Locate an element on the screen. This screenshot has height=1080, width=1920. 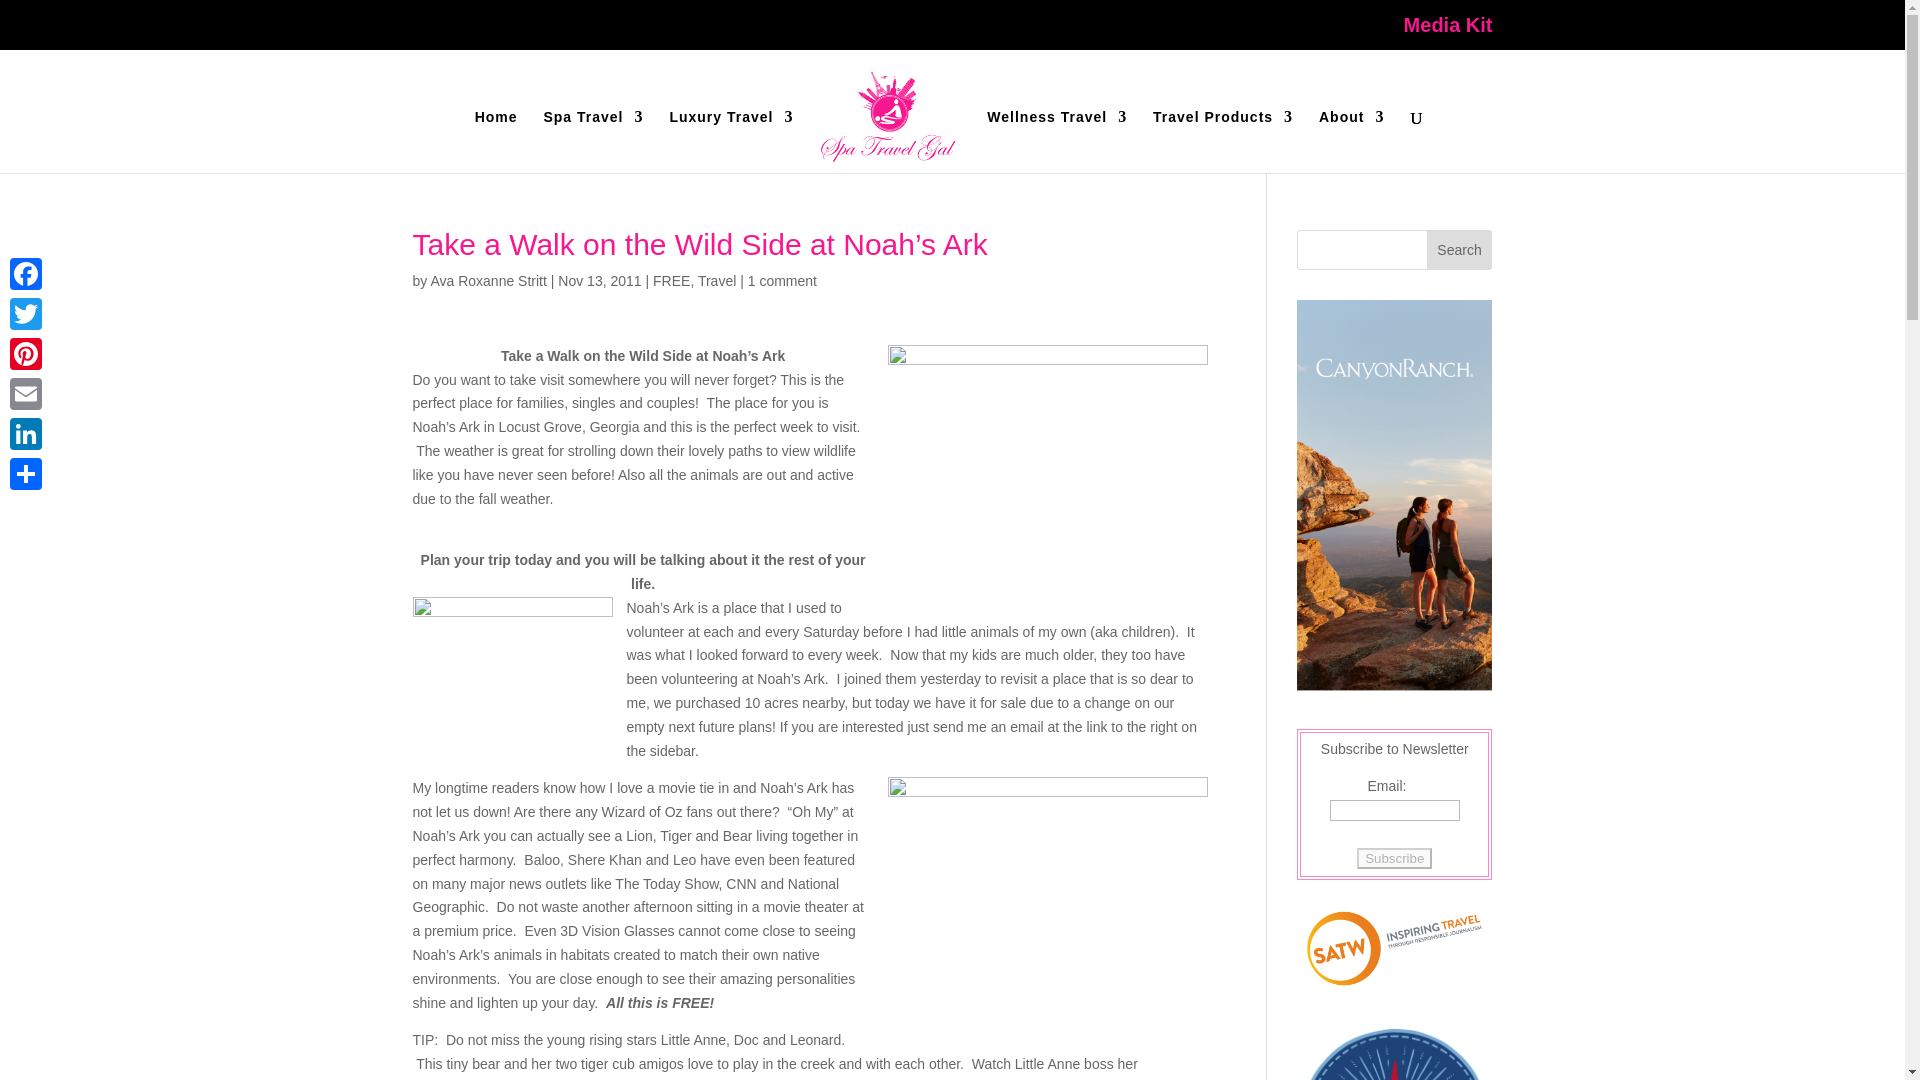
Travel Products is located at coordinates (1222, 141).